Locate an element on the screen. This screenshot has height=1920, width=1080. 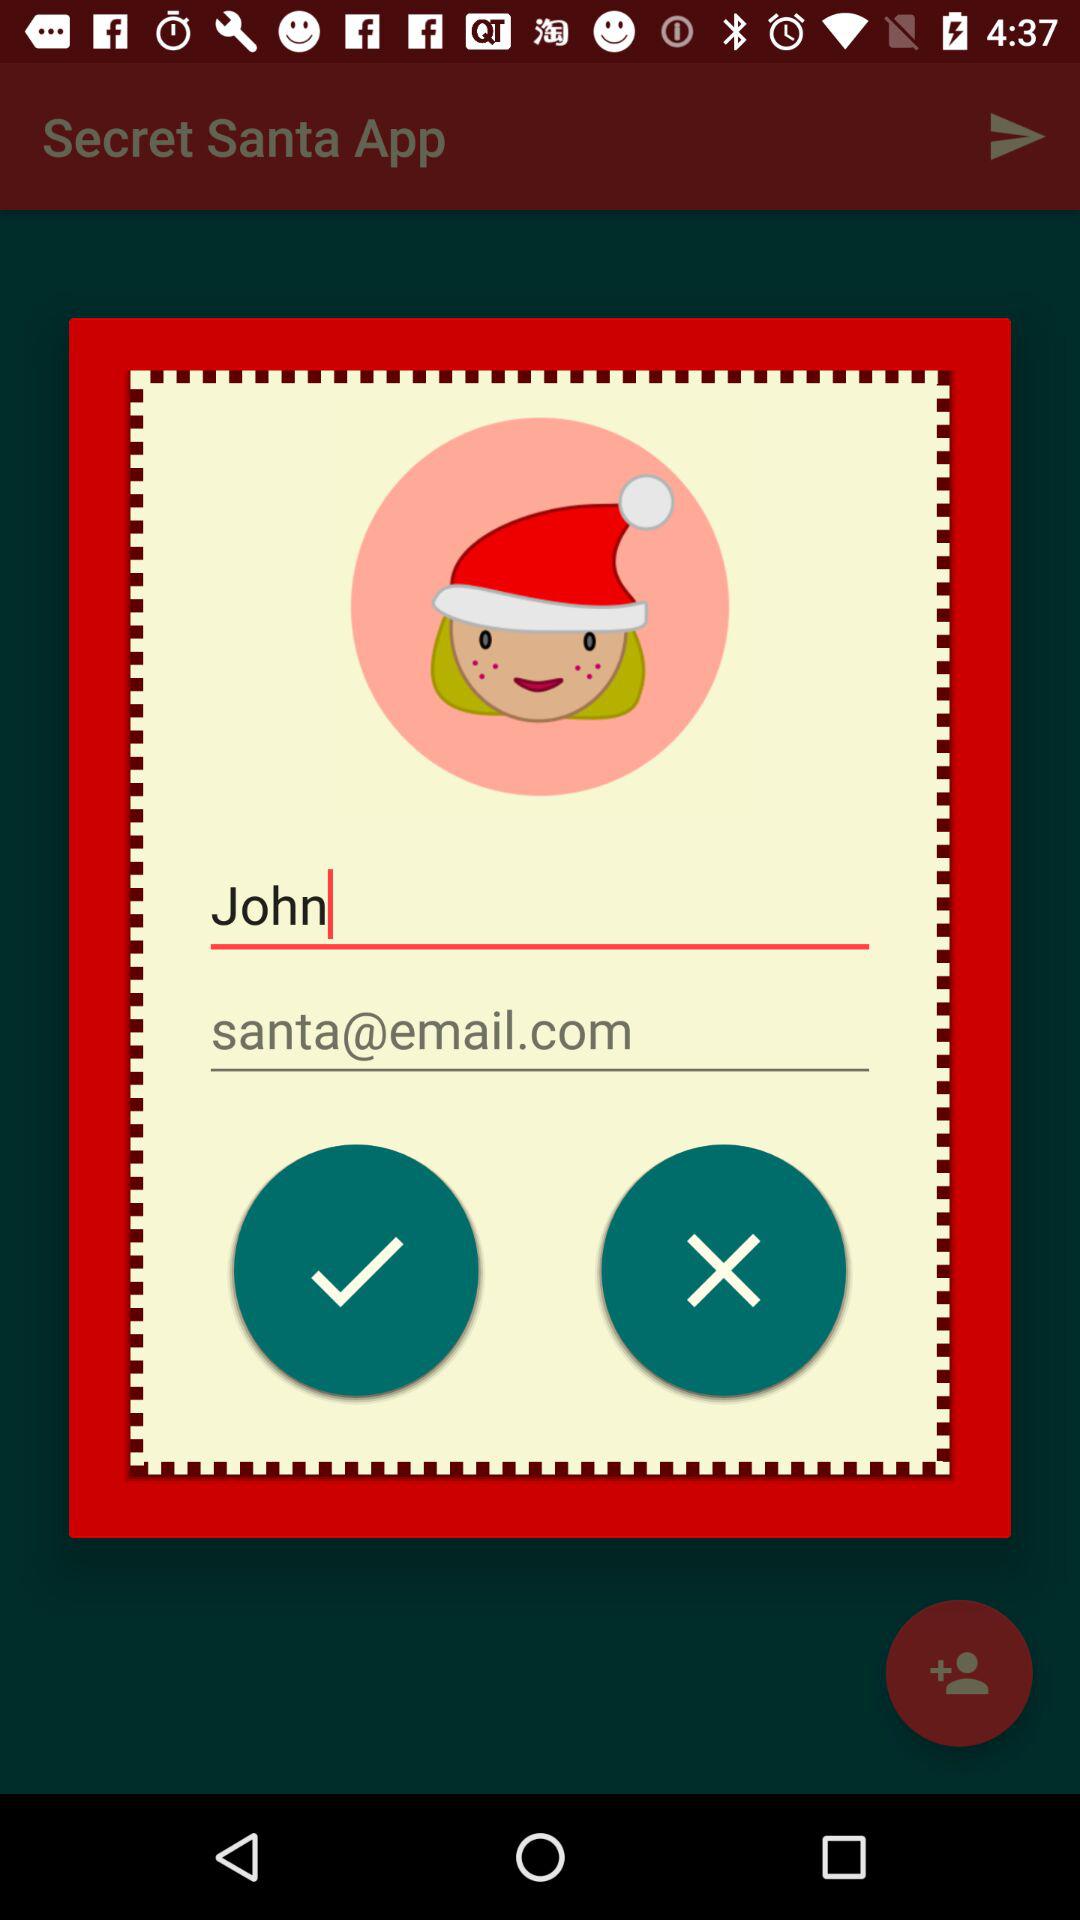
cancel is located at coordinates (724, 1276).